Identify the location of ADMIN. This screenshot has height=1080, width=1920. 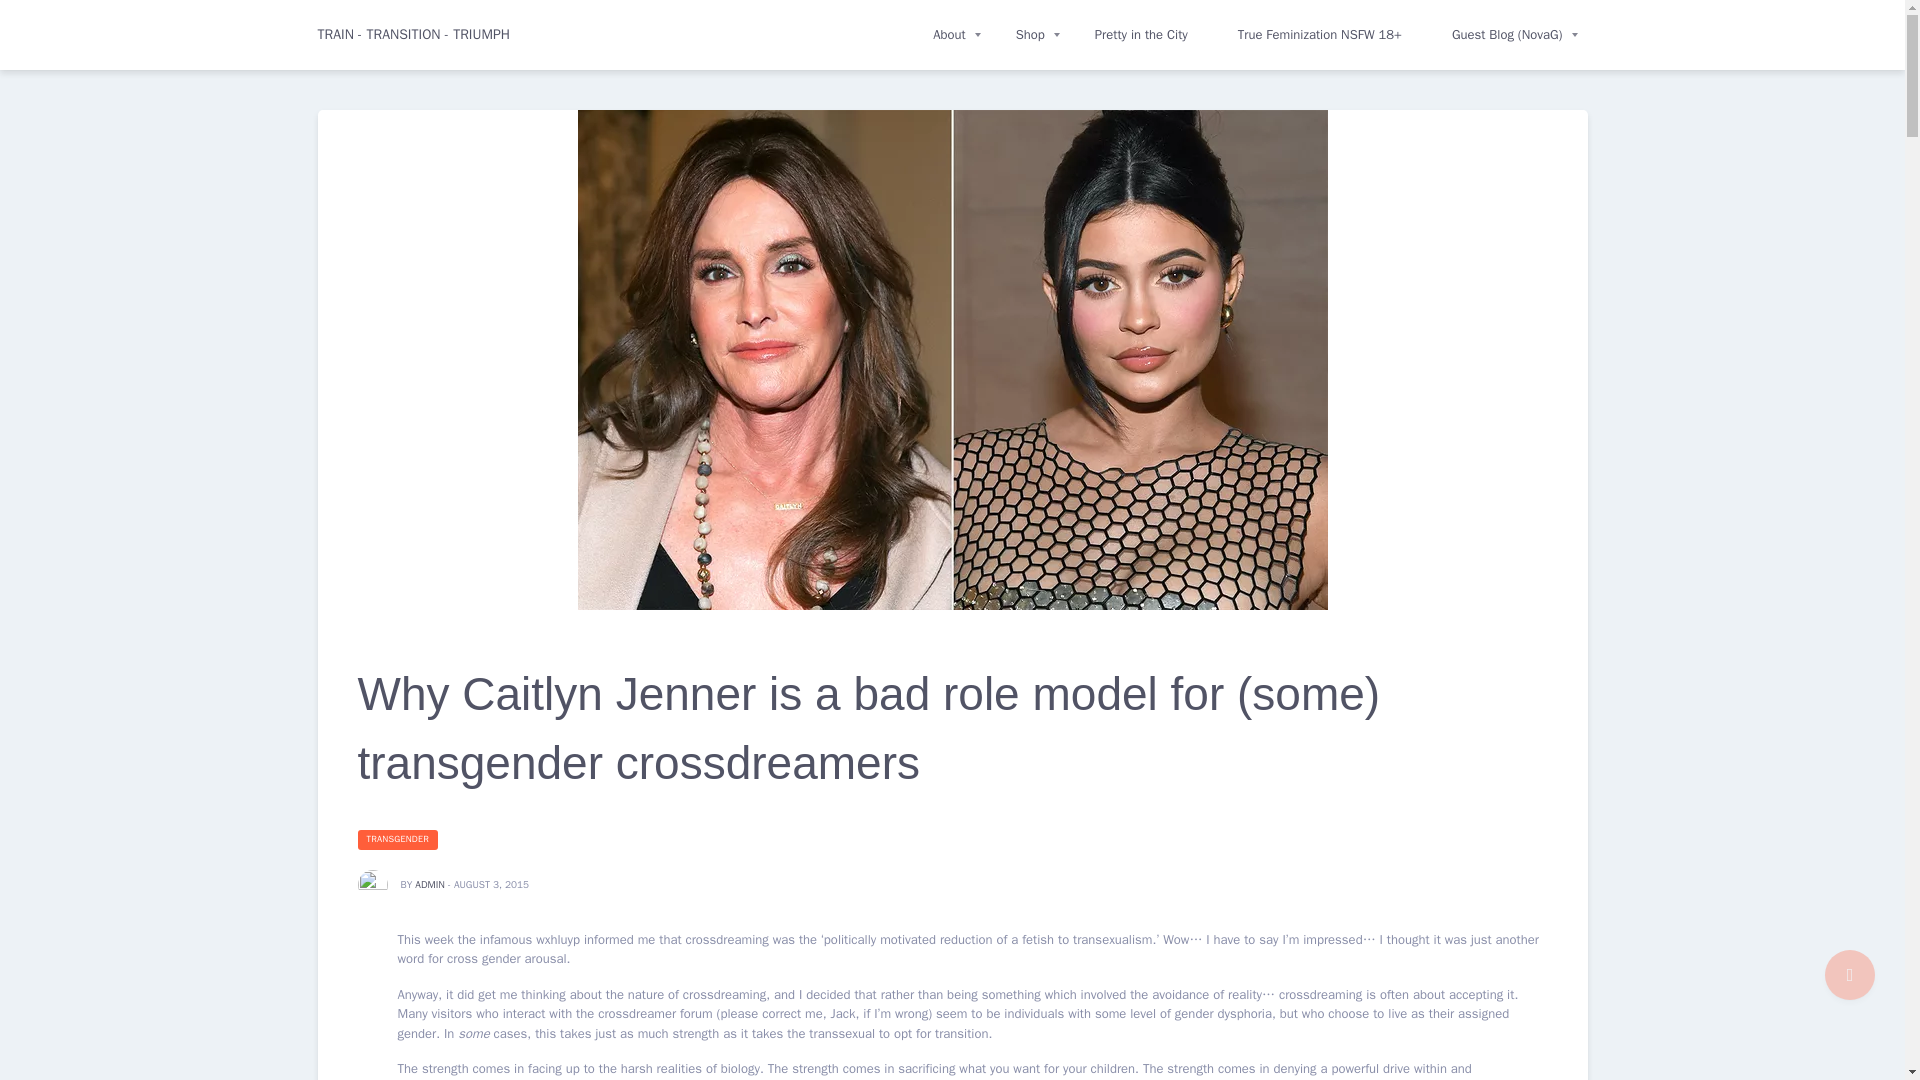
(430, 884).